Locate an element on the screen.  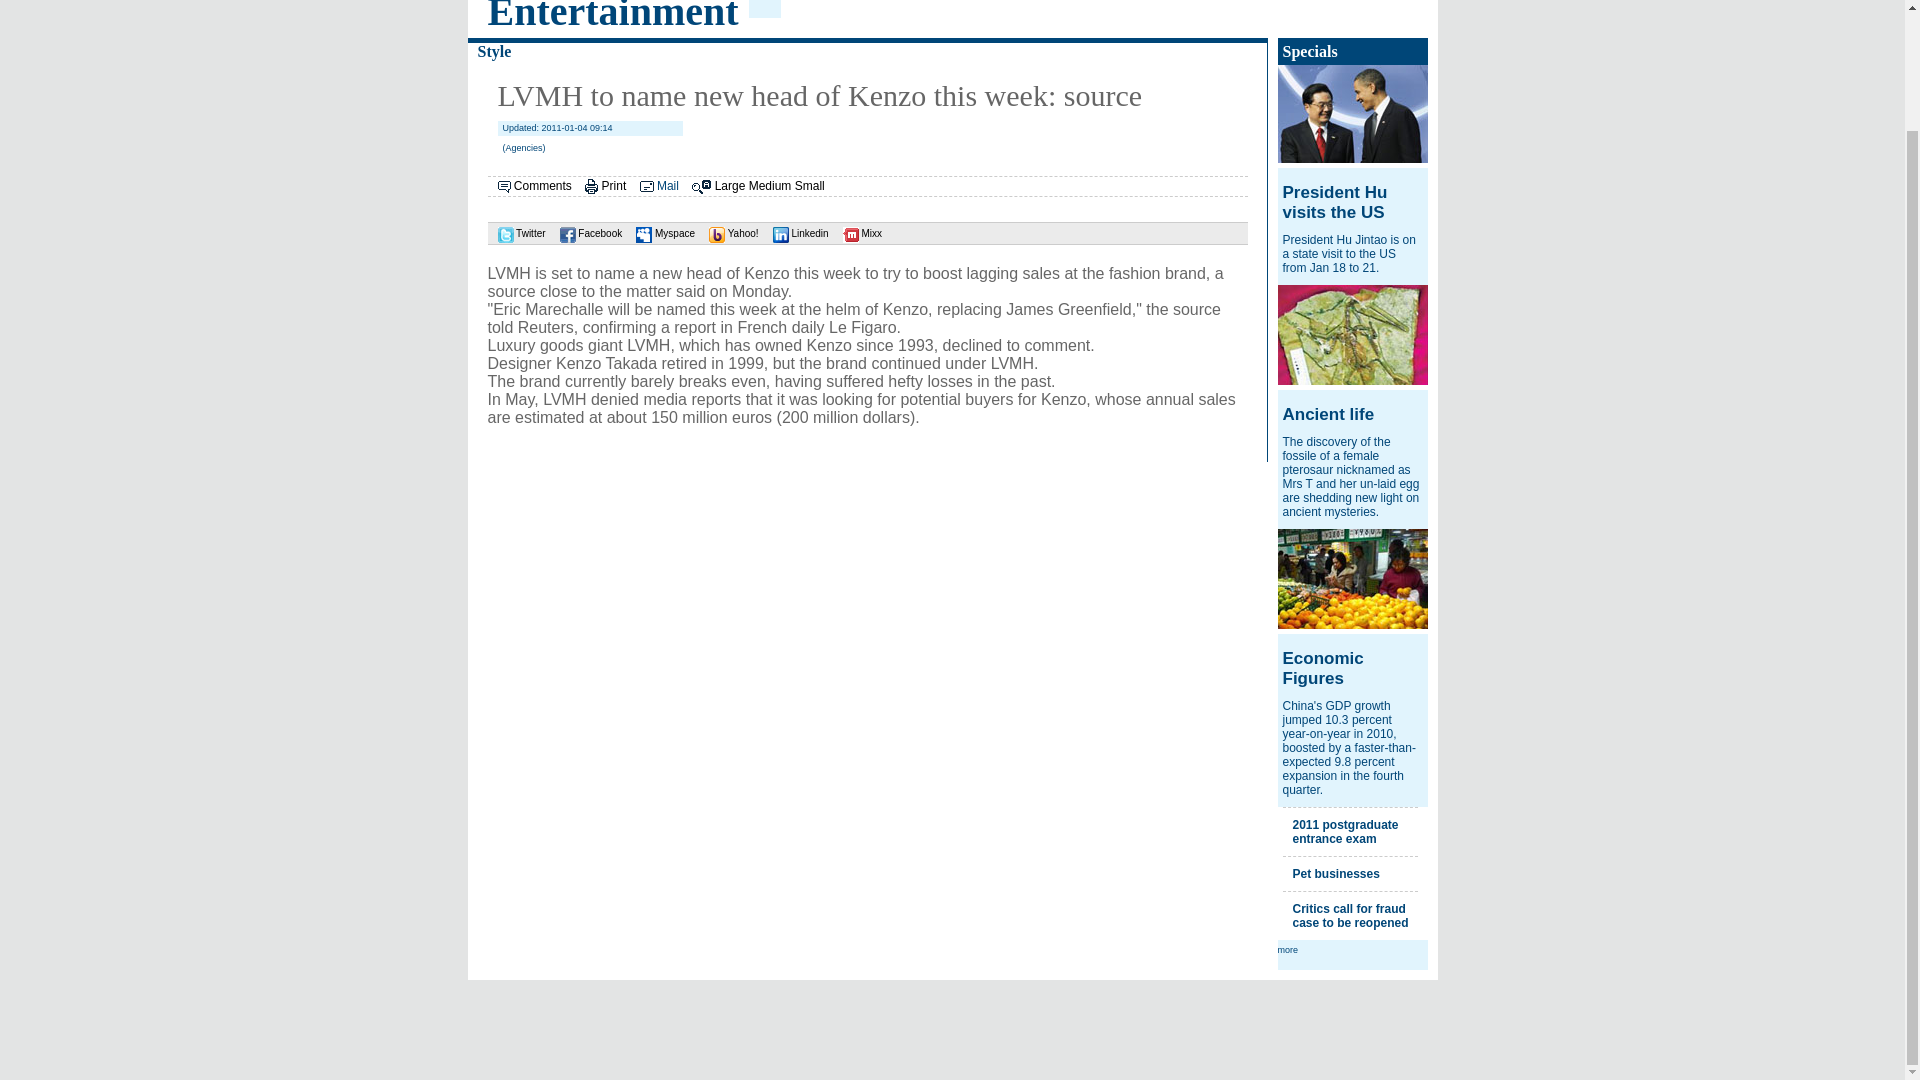
Yahoo! is located at coordinates (728, 232).